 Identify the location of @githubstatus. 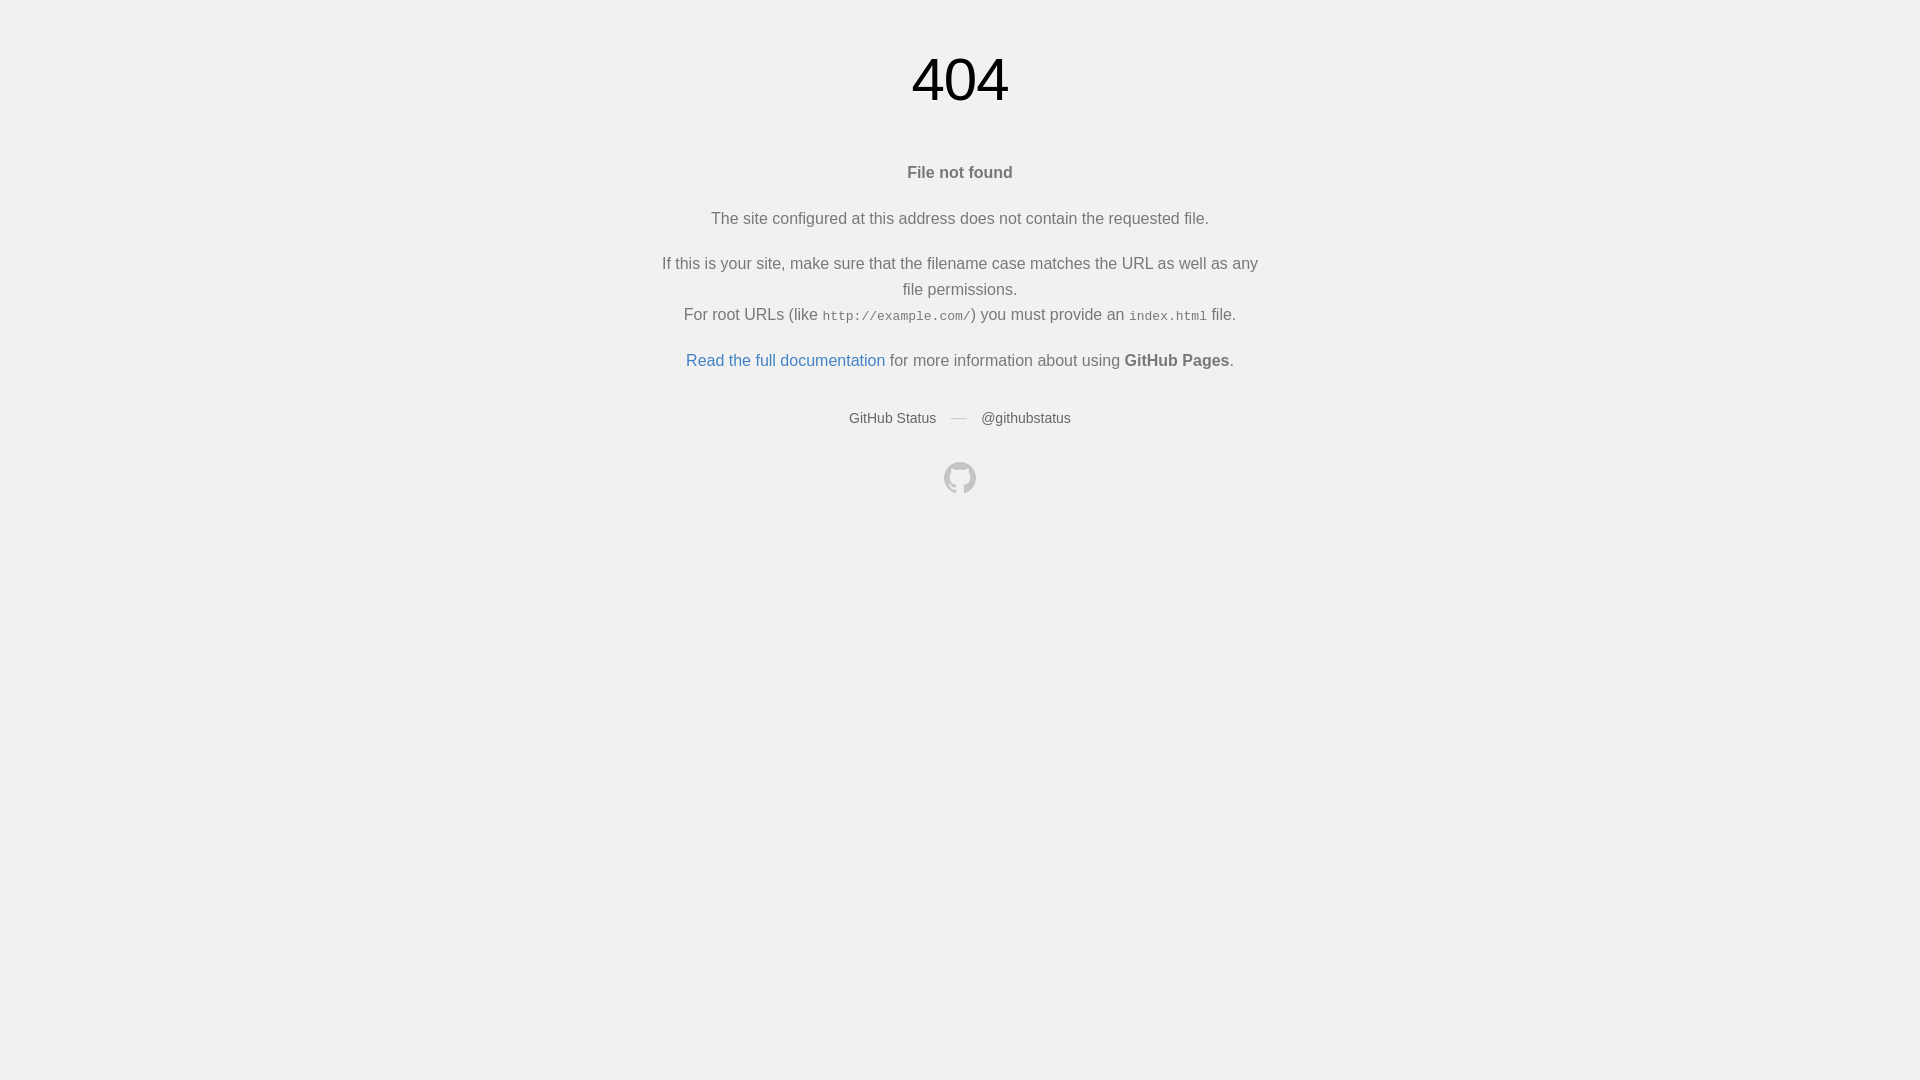
(1026, 418).